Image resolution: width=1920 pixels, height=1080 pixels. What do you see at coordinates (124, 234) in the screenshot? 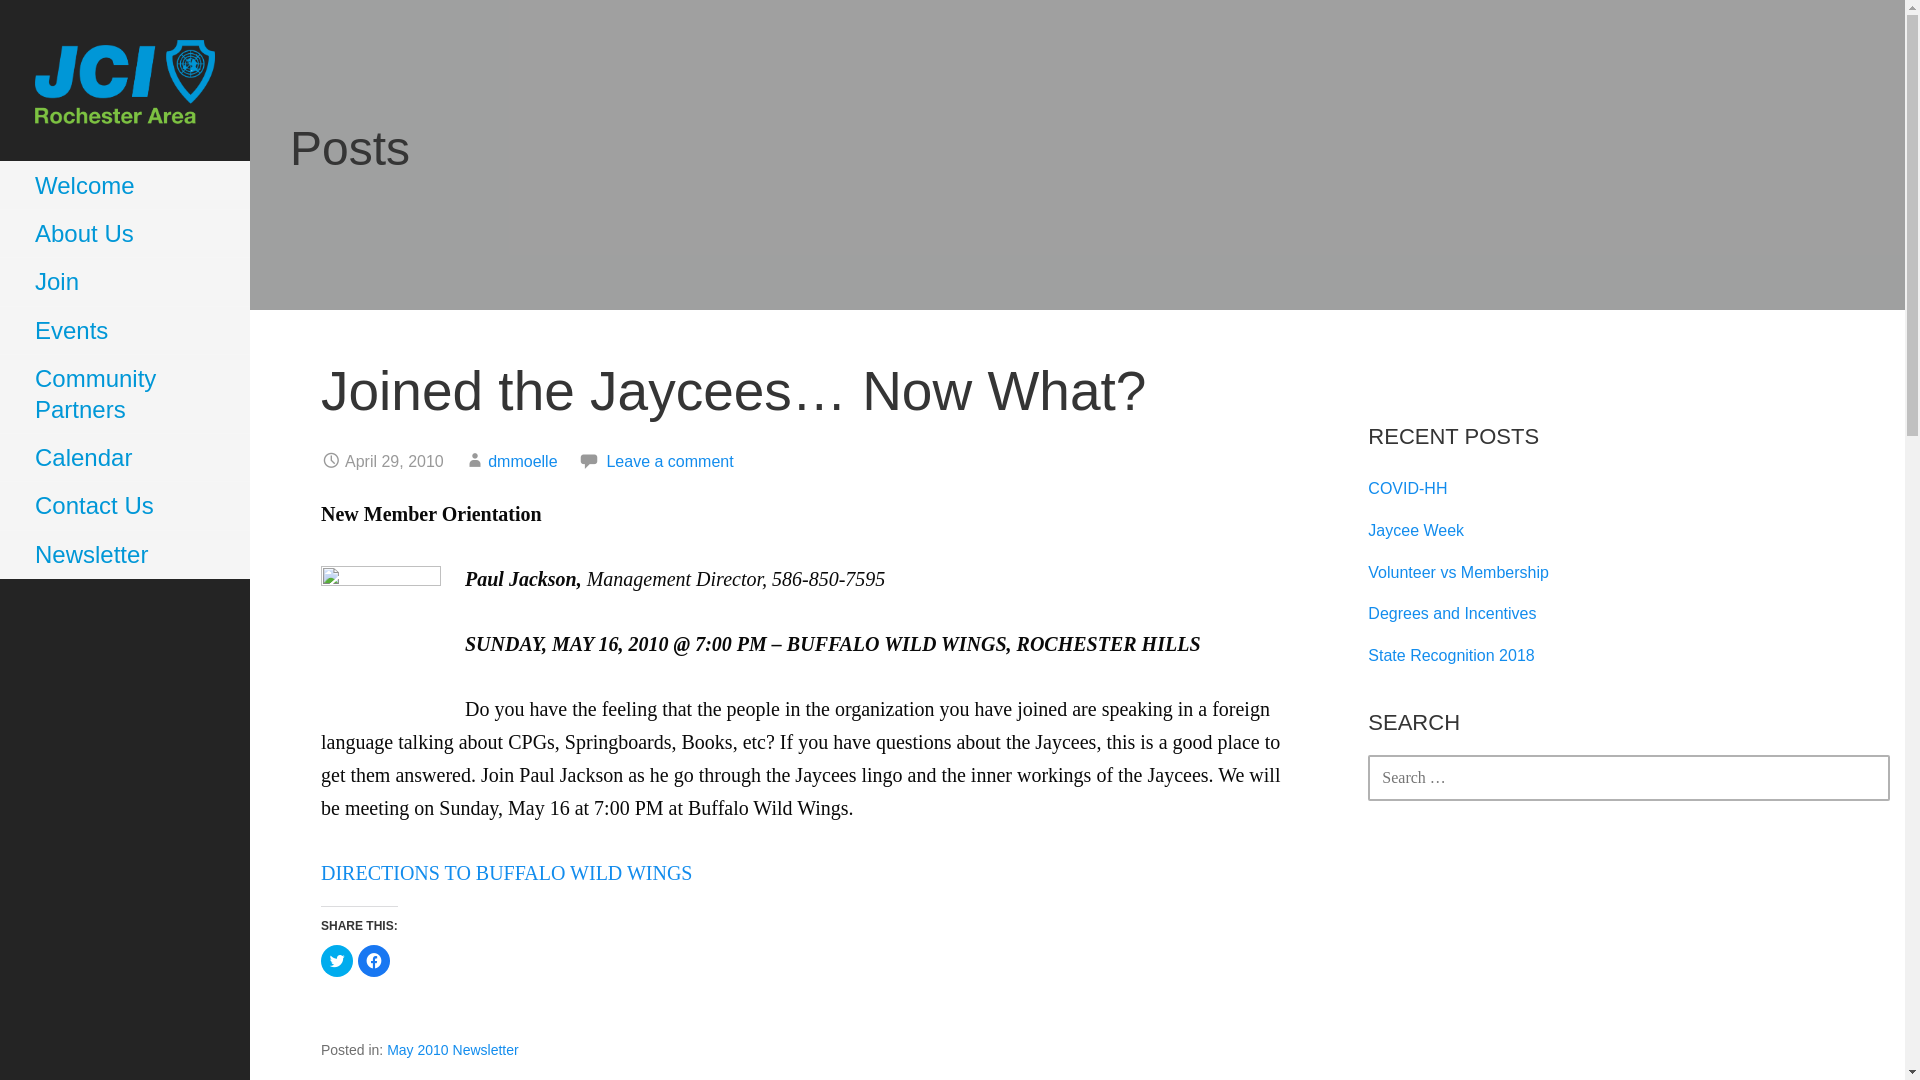
I see `About Us` at bounding box center [124, 234].